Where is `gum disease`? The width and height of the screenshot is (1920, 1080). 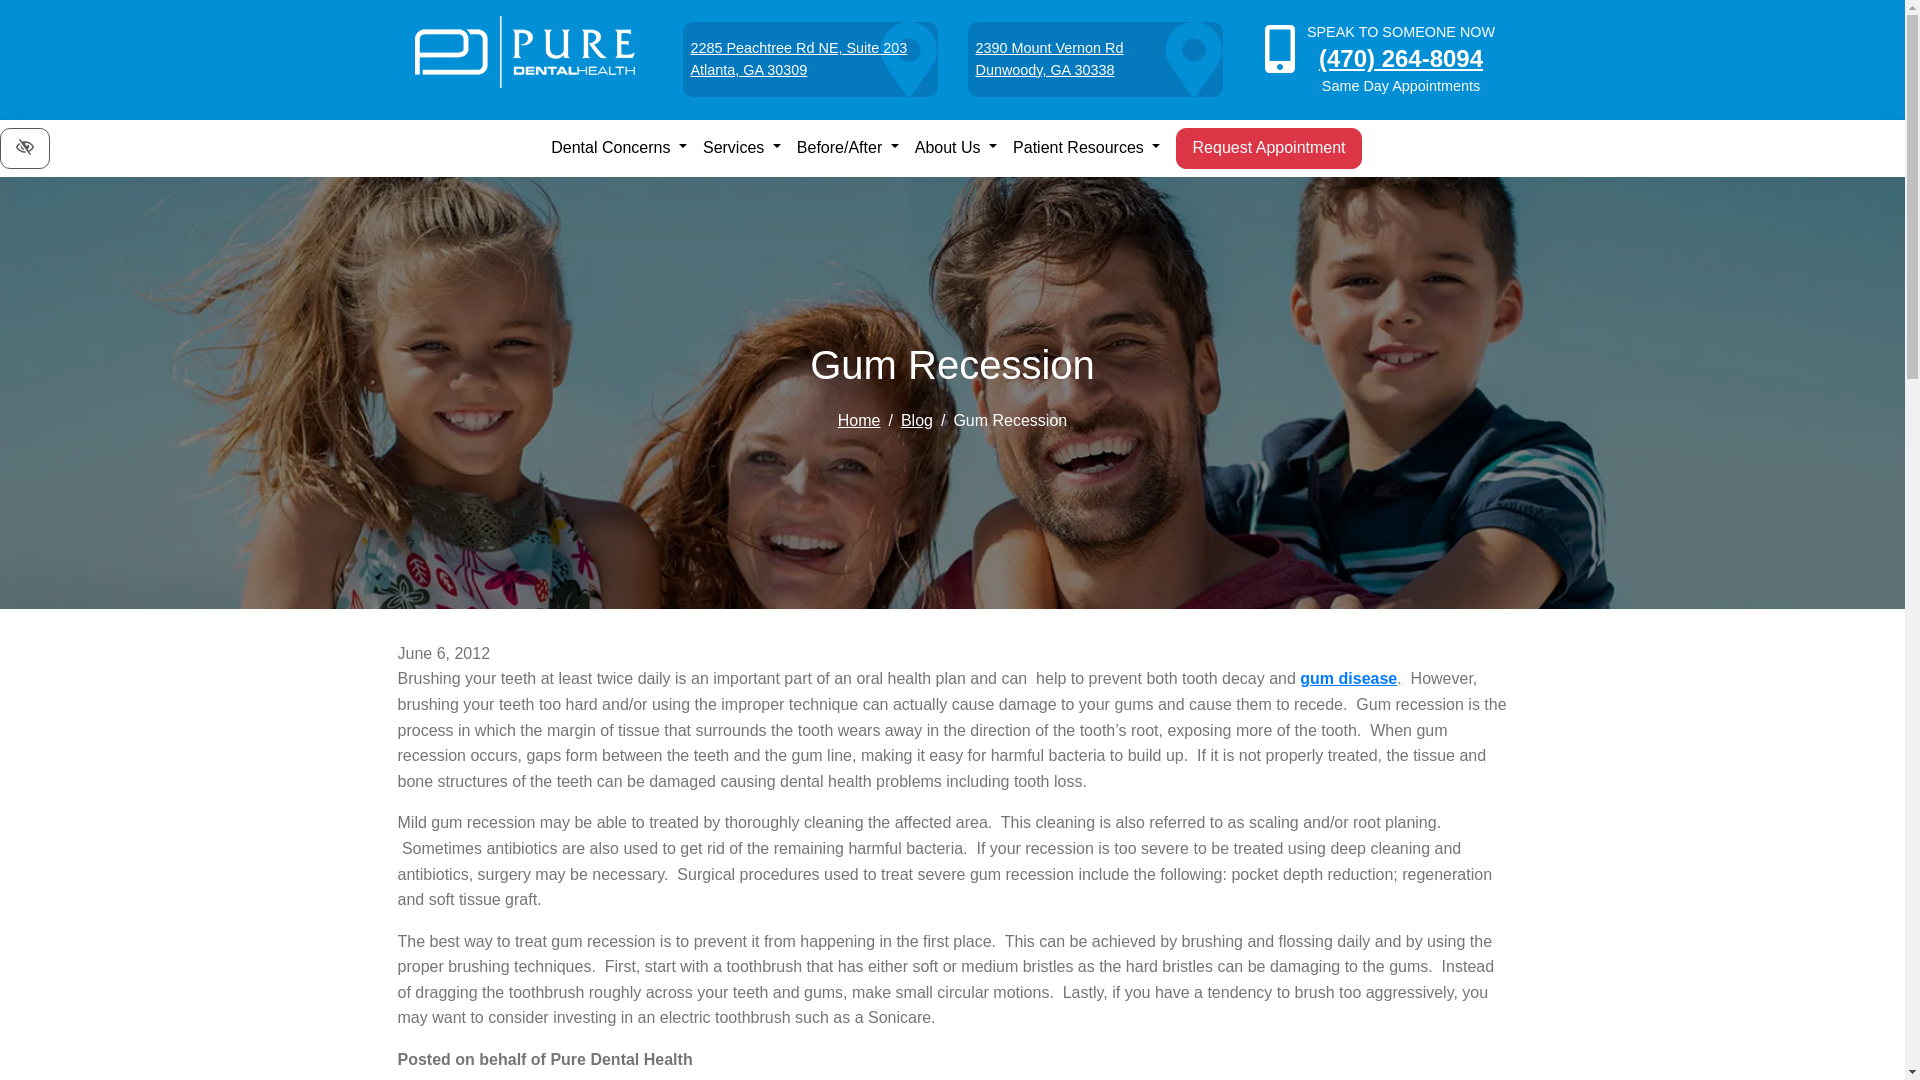
gum disease is located at coordinates (619, 148).